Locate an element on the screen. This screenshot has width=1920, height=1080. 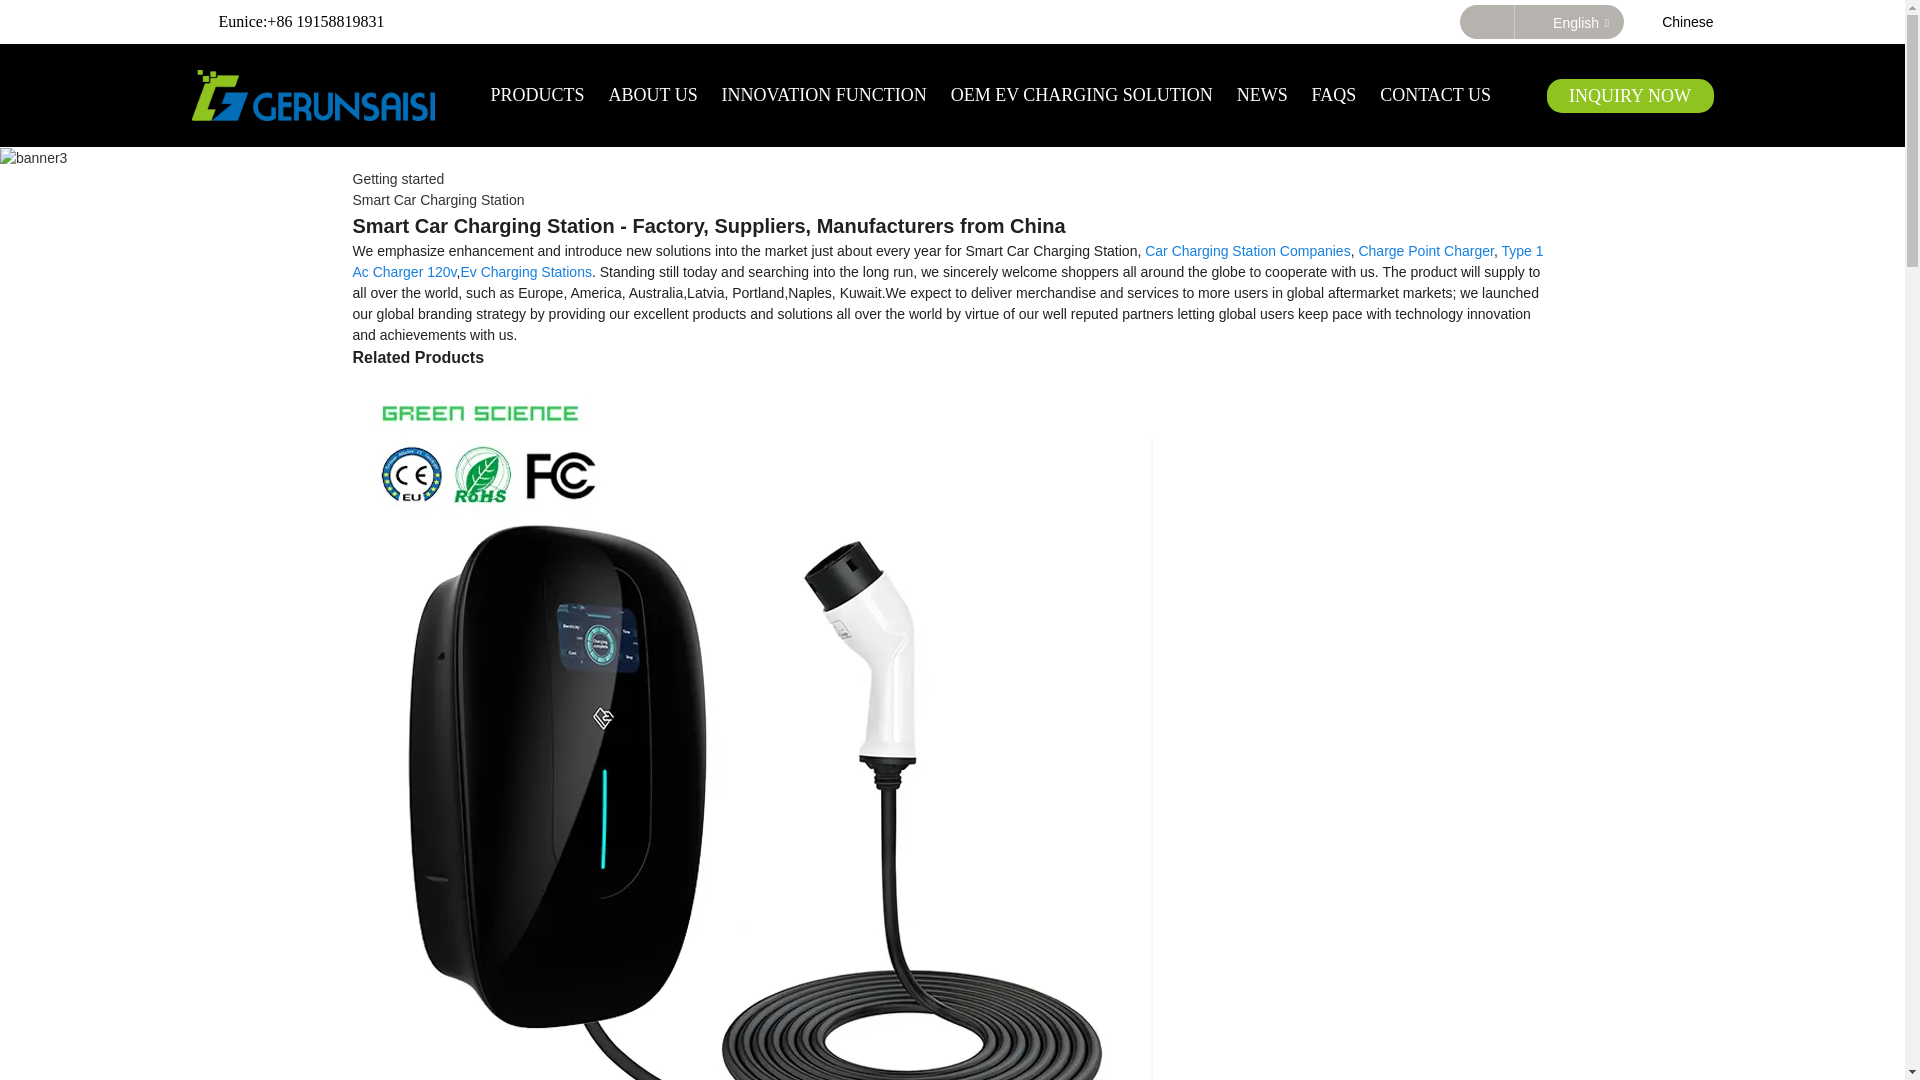
Ev Charging Stations is located at coordinates (526, 271).